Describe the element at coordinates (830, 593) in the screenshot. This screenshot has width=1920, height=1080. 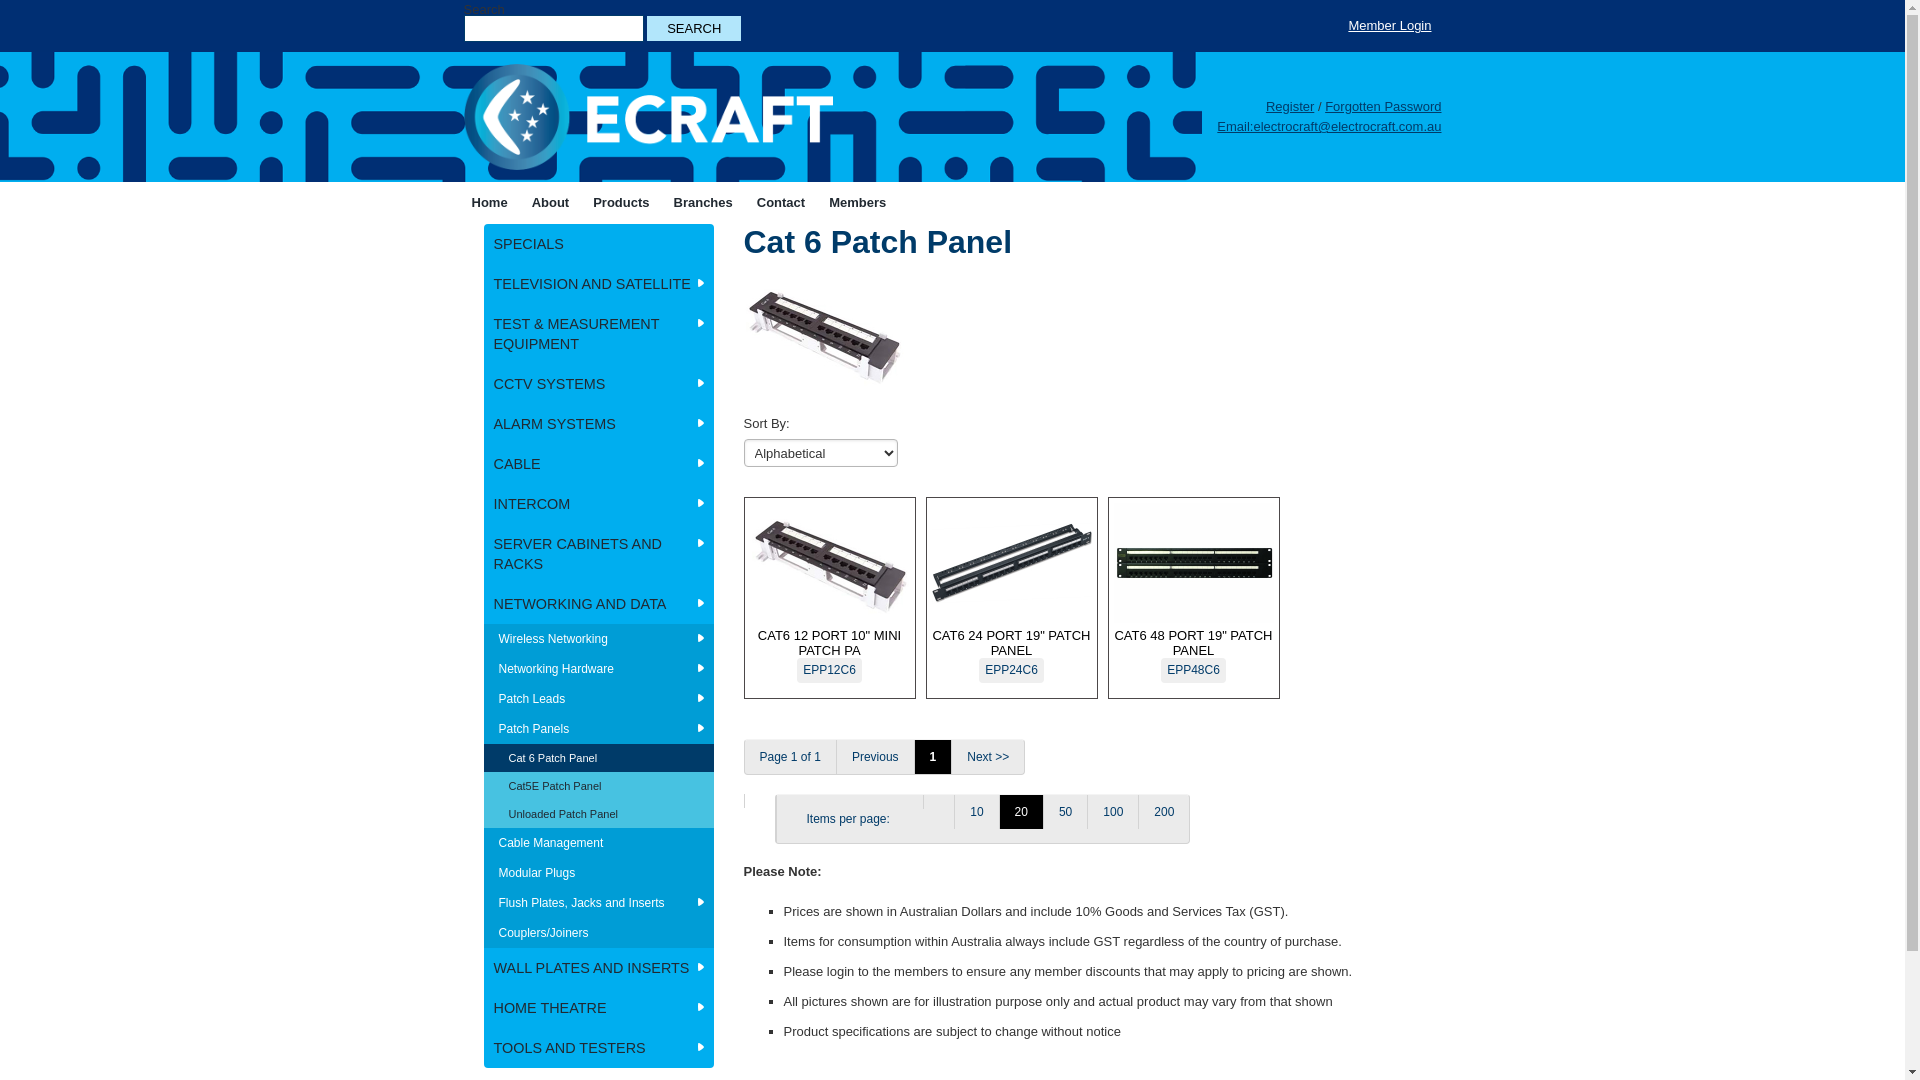
I see `CAT6 12 PORT 10" MINI PATCH PA
EPP12C6` at that location.